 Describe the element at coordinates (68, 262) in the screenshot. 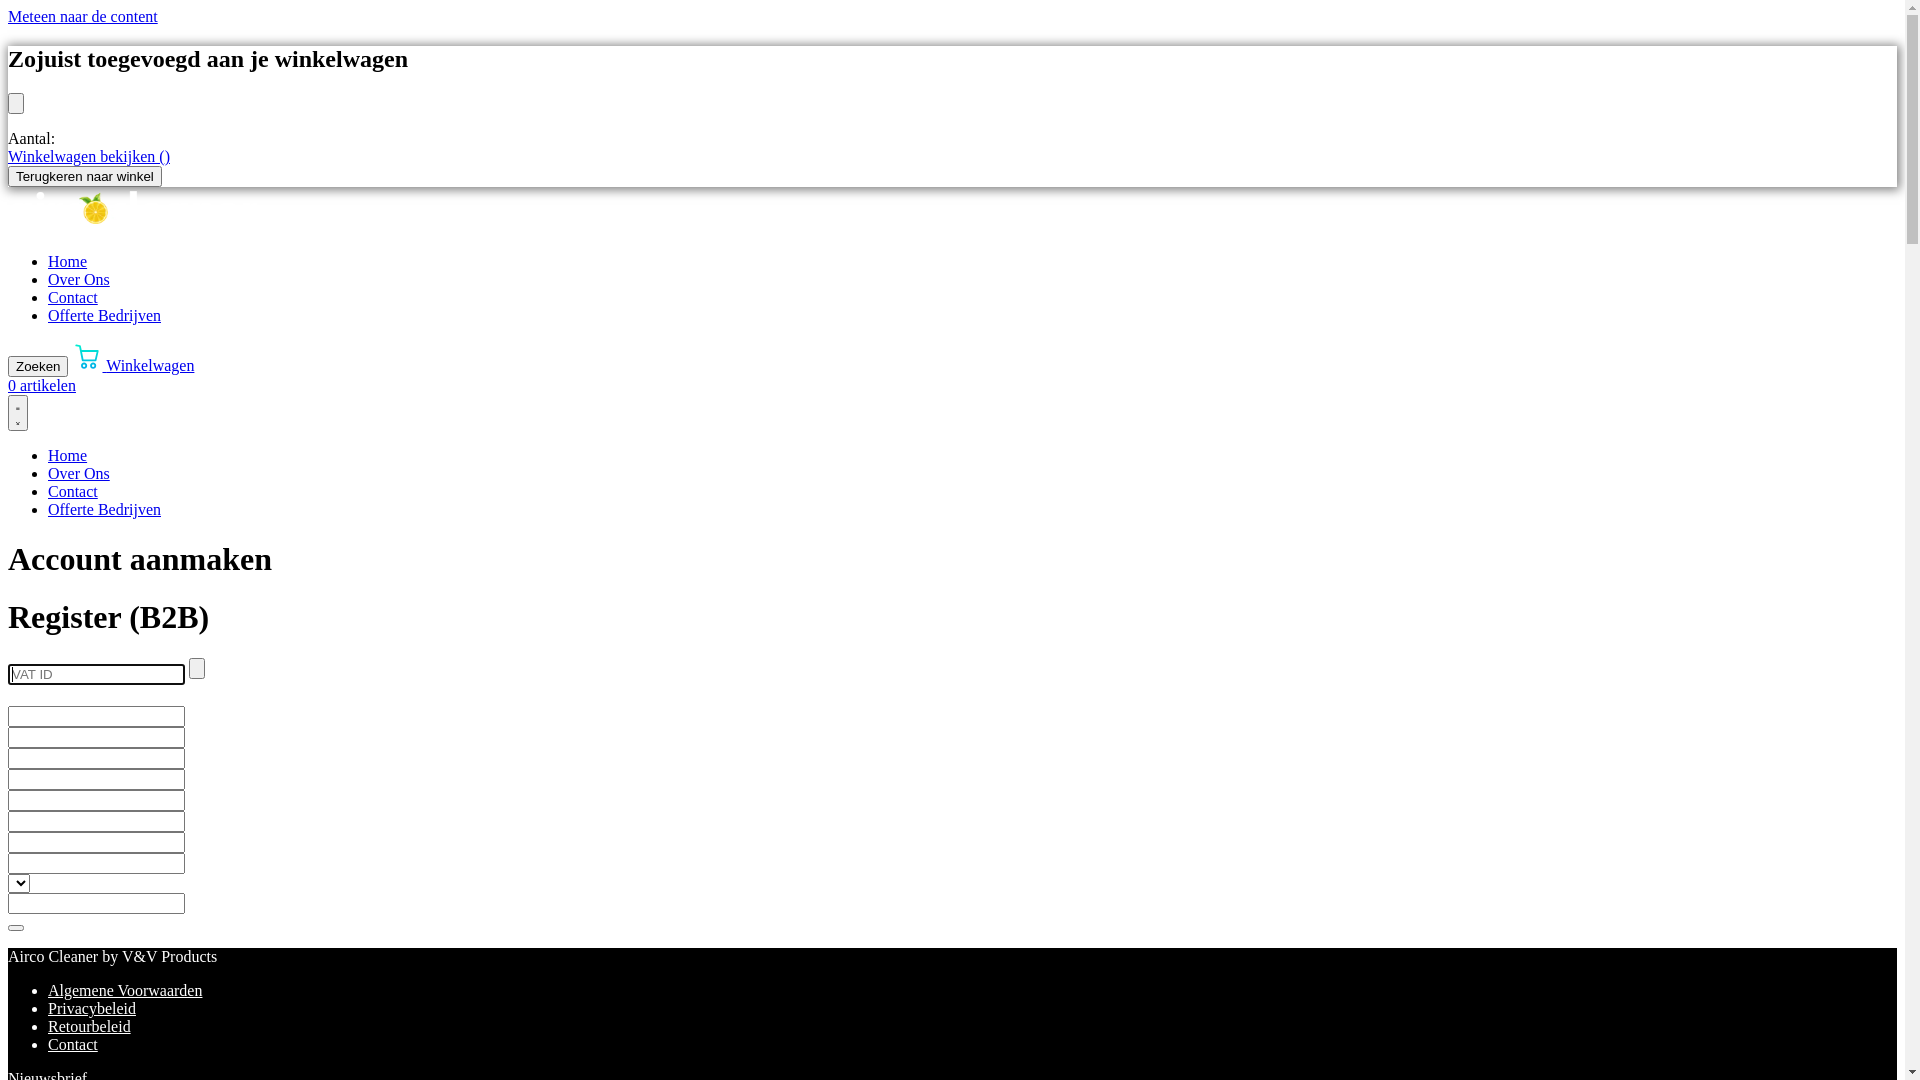

I see `Home` at that location.